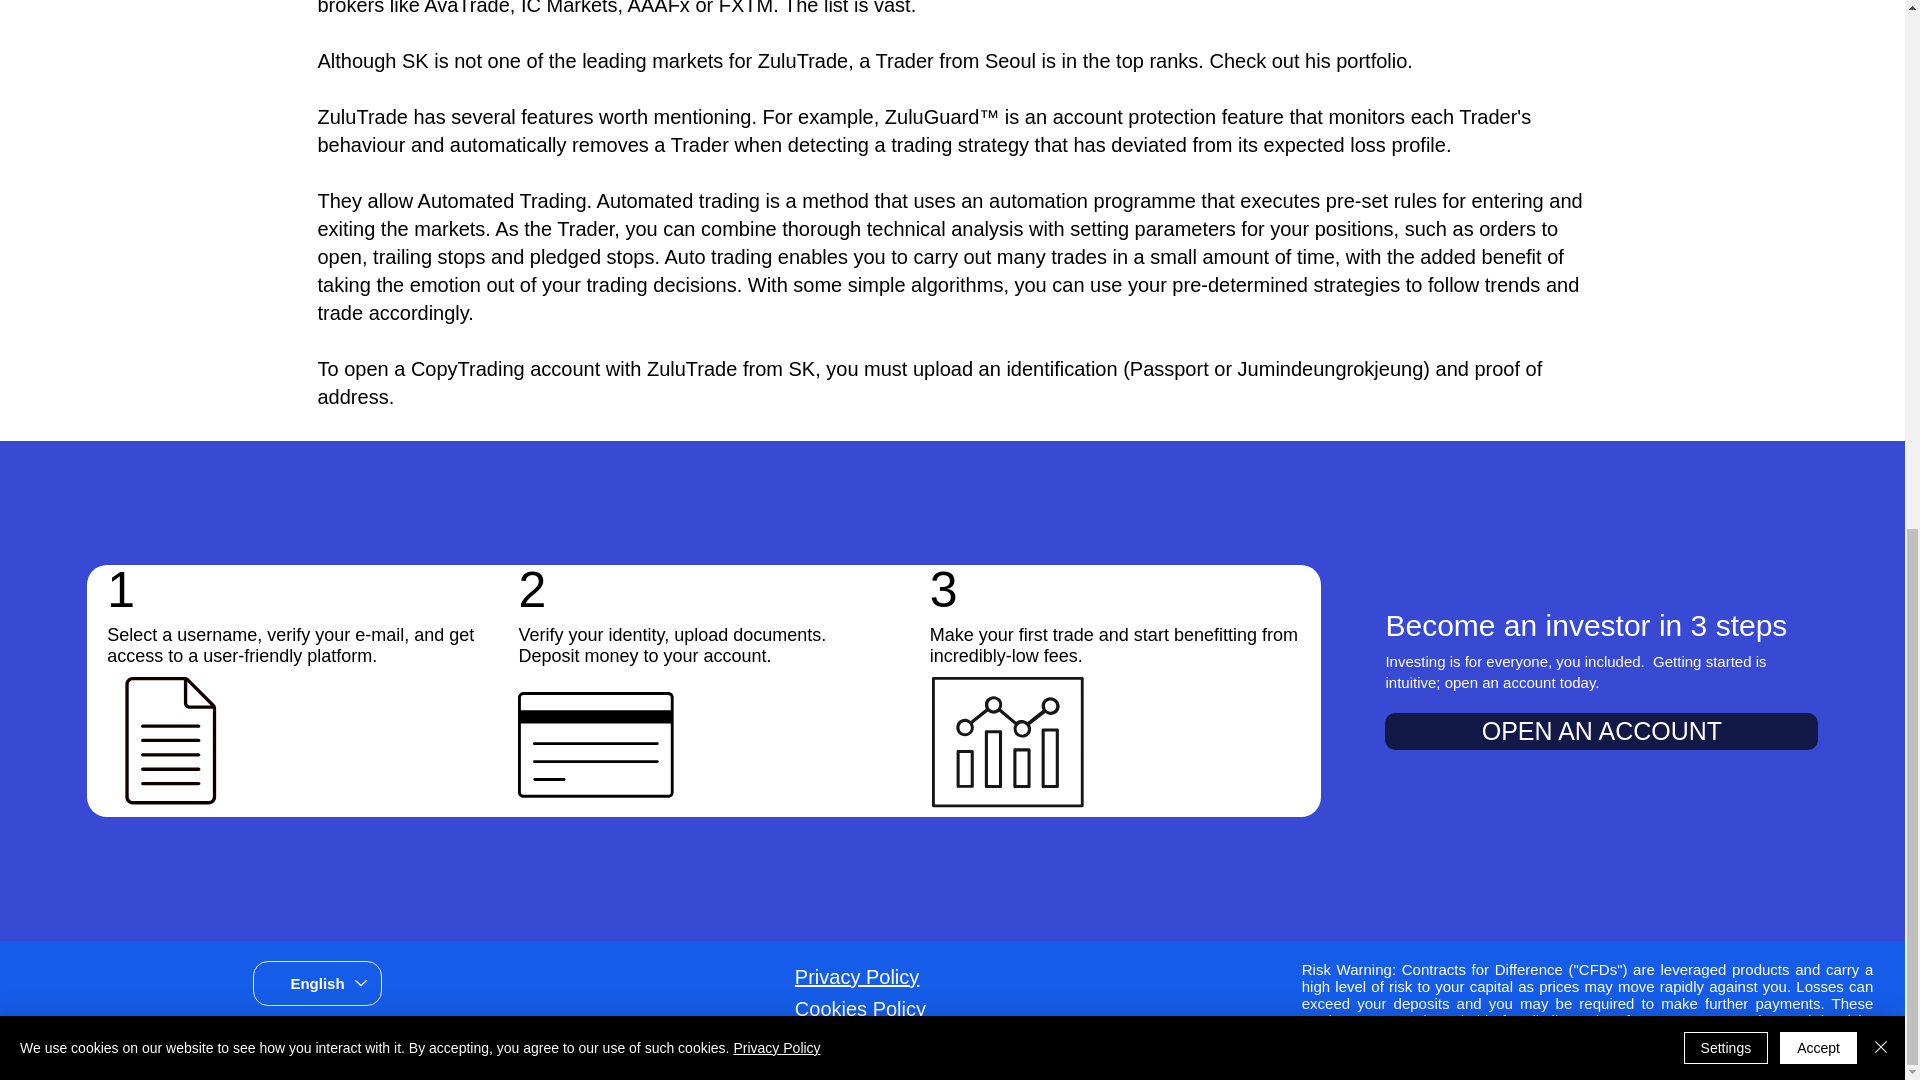 This screenshot has height=1080, width=1920. What do you see at coordinates (856, 976) in the screenshot?
I see `Privacy Policy` at bounding box center [856, 976].